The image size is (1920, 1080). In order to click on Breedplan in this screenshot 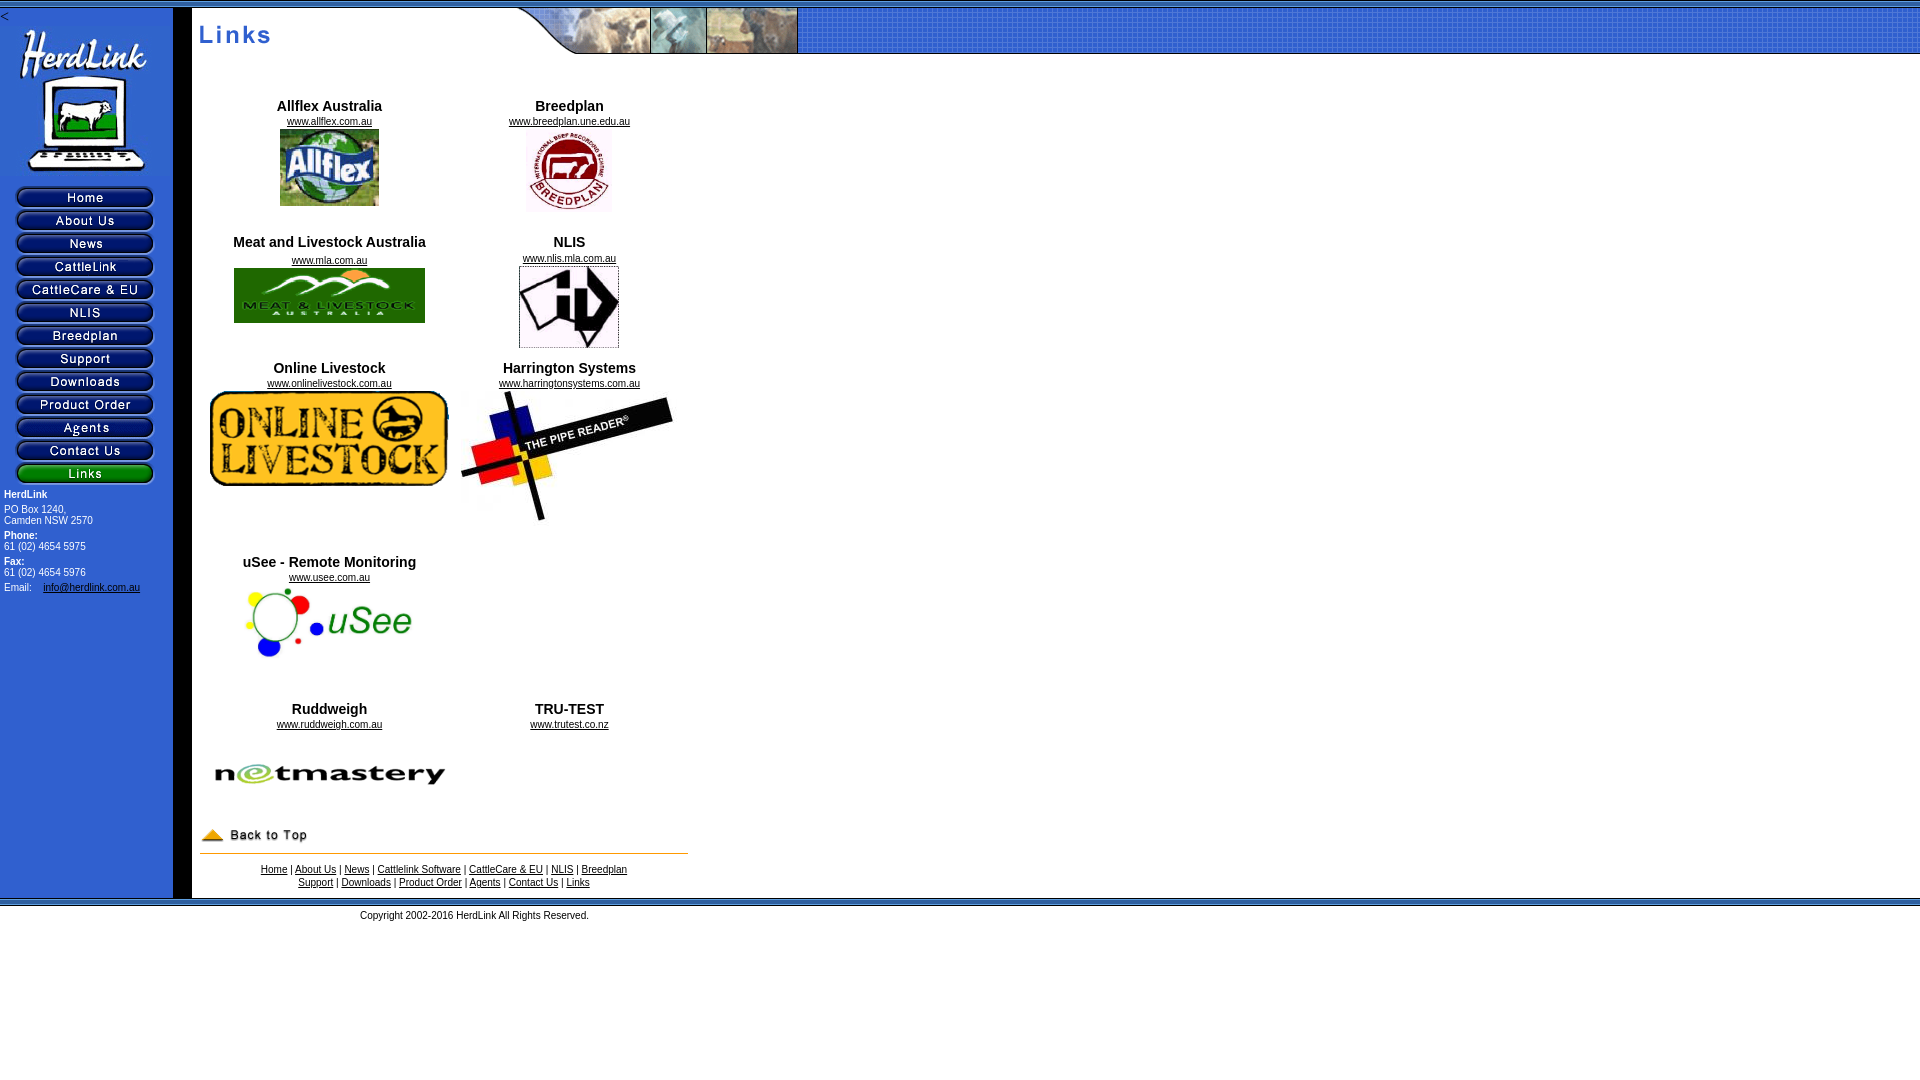, I will do `click(605, 870)`.